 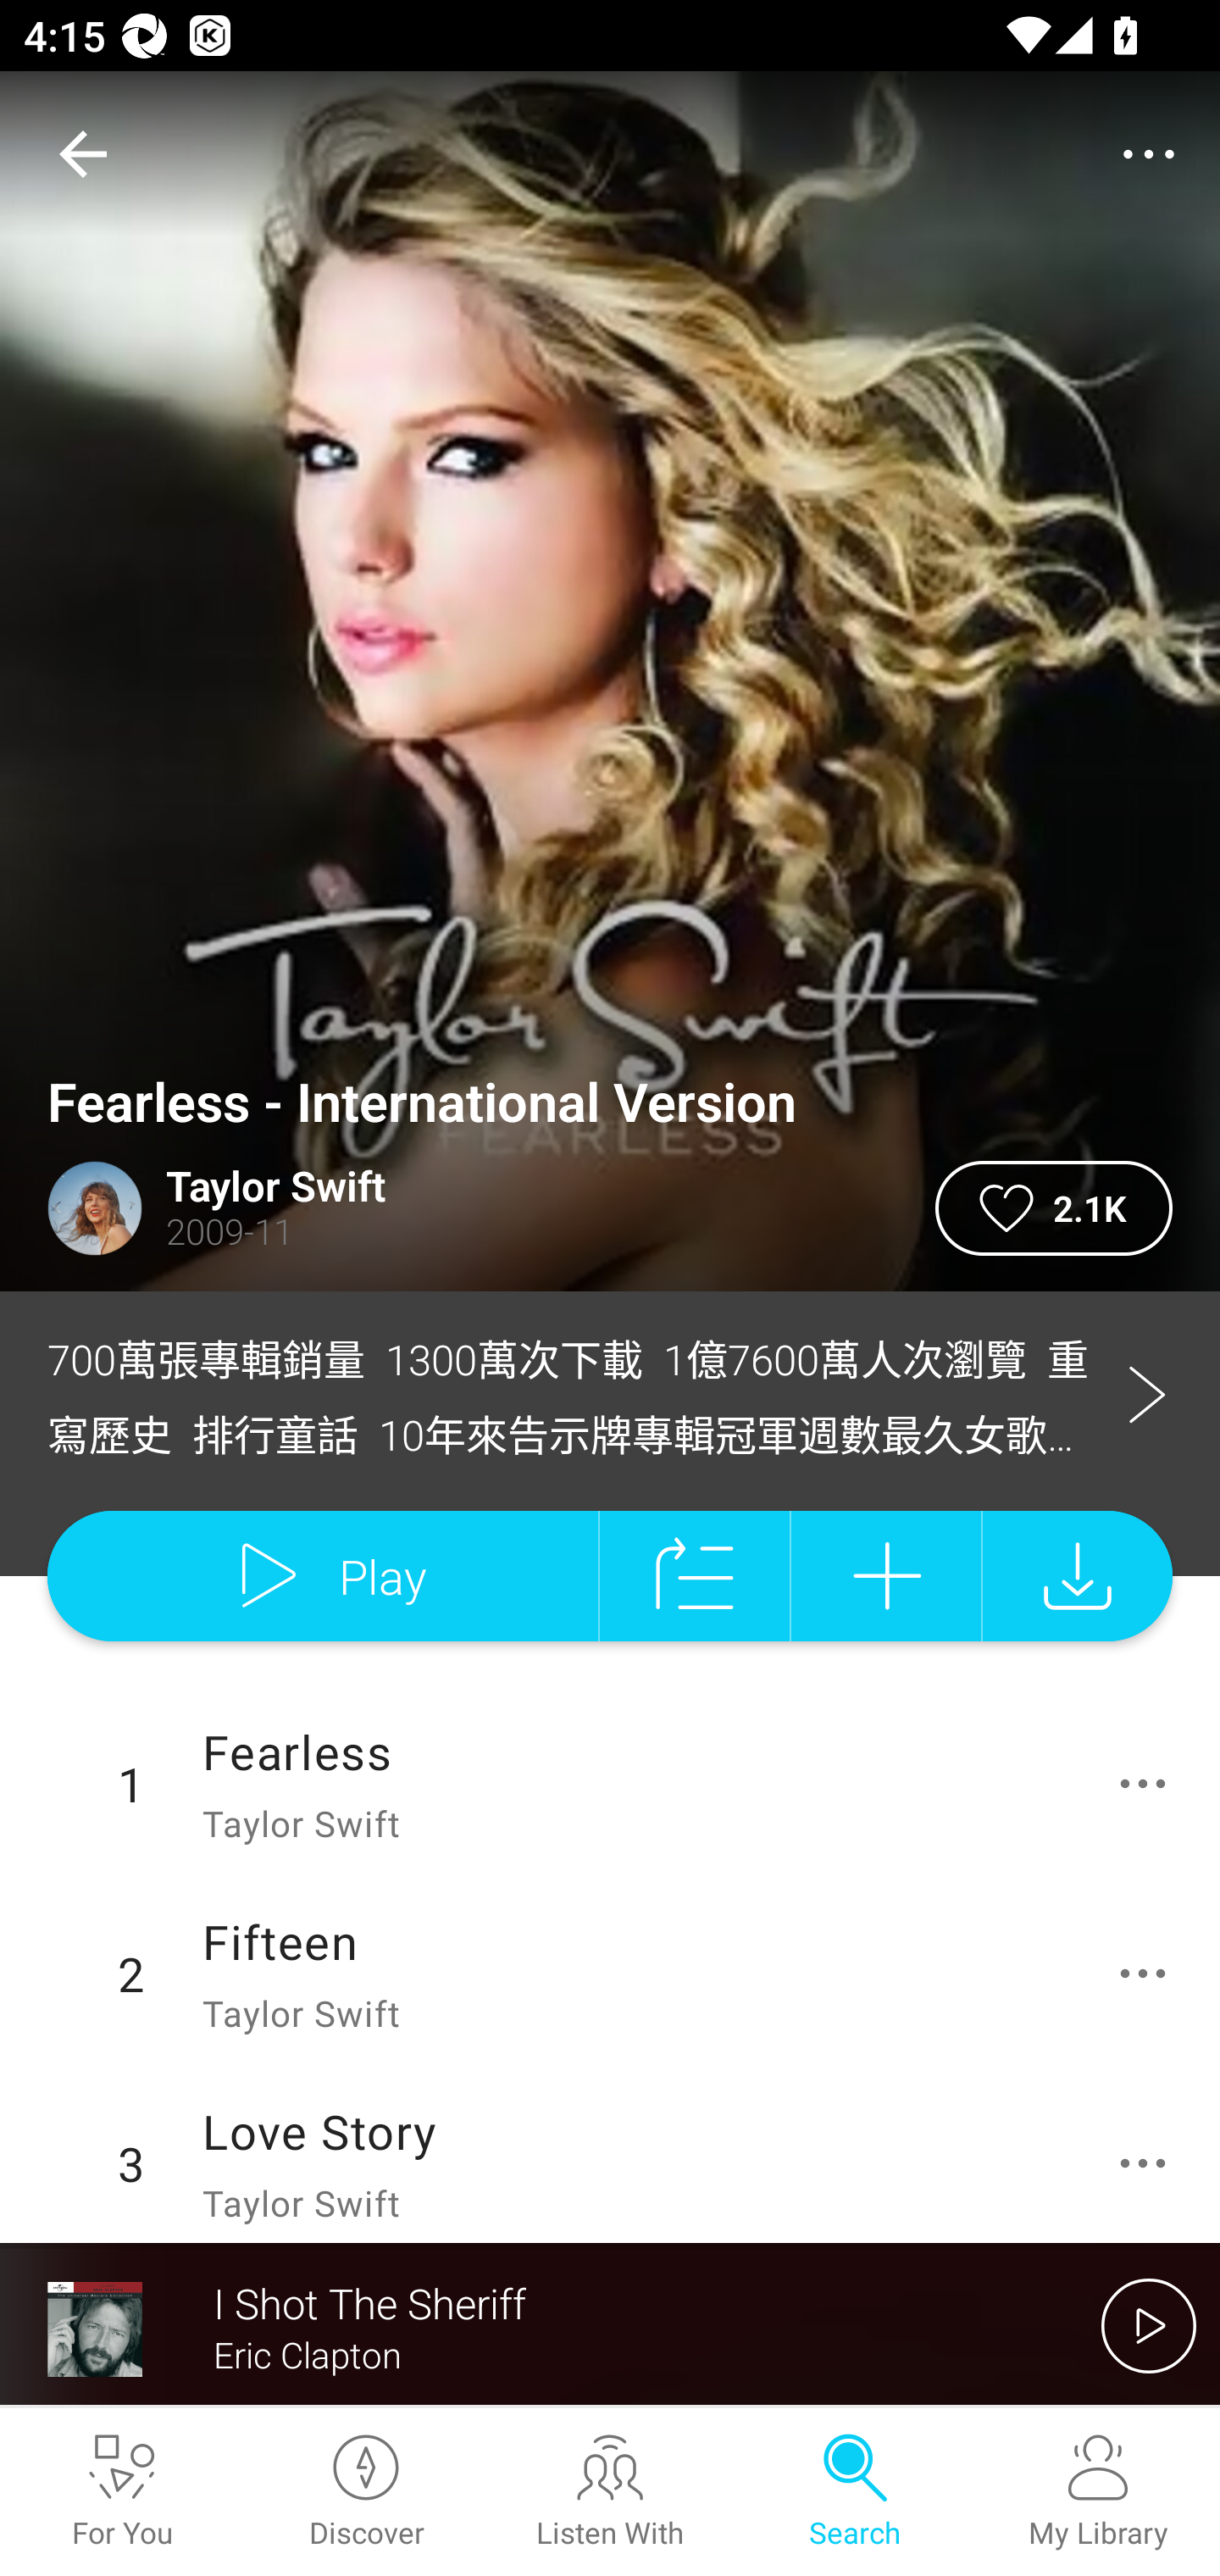 What do you see at coordinates (1149, 154) in the screenshot?
I see `overflow` at bounding box center [1149, 154].